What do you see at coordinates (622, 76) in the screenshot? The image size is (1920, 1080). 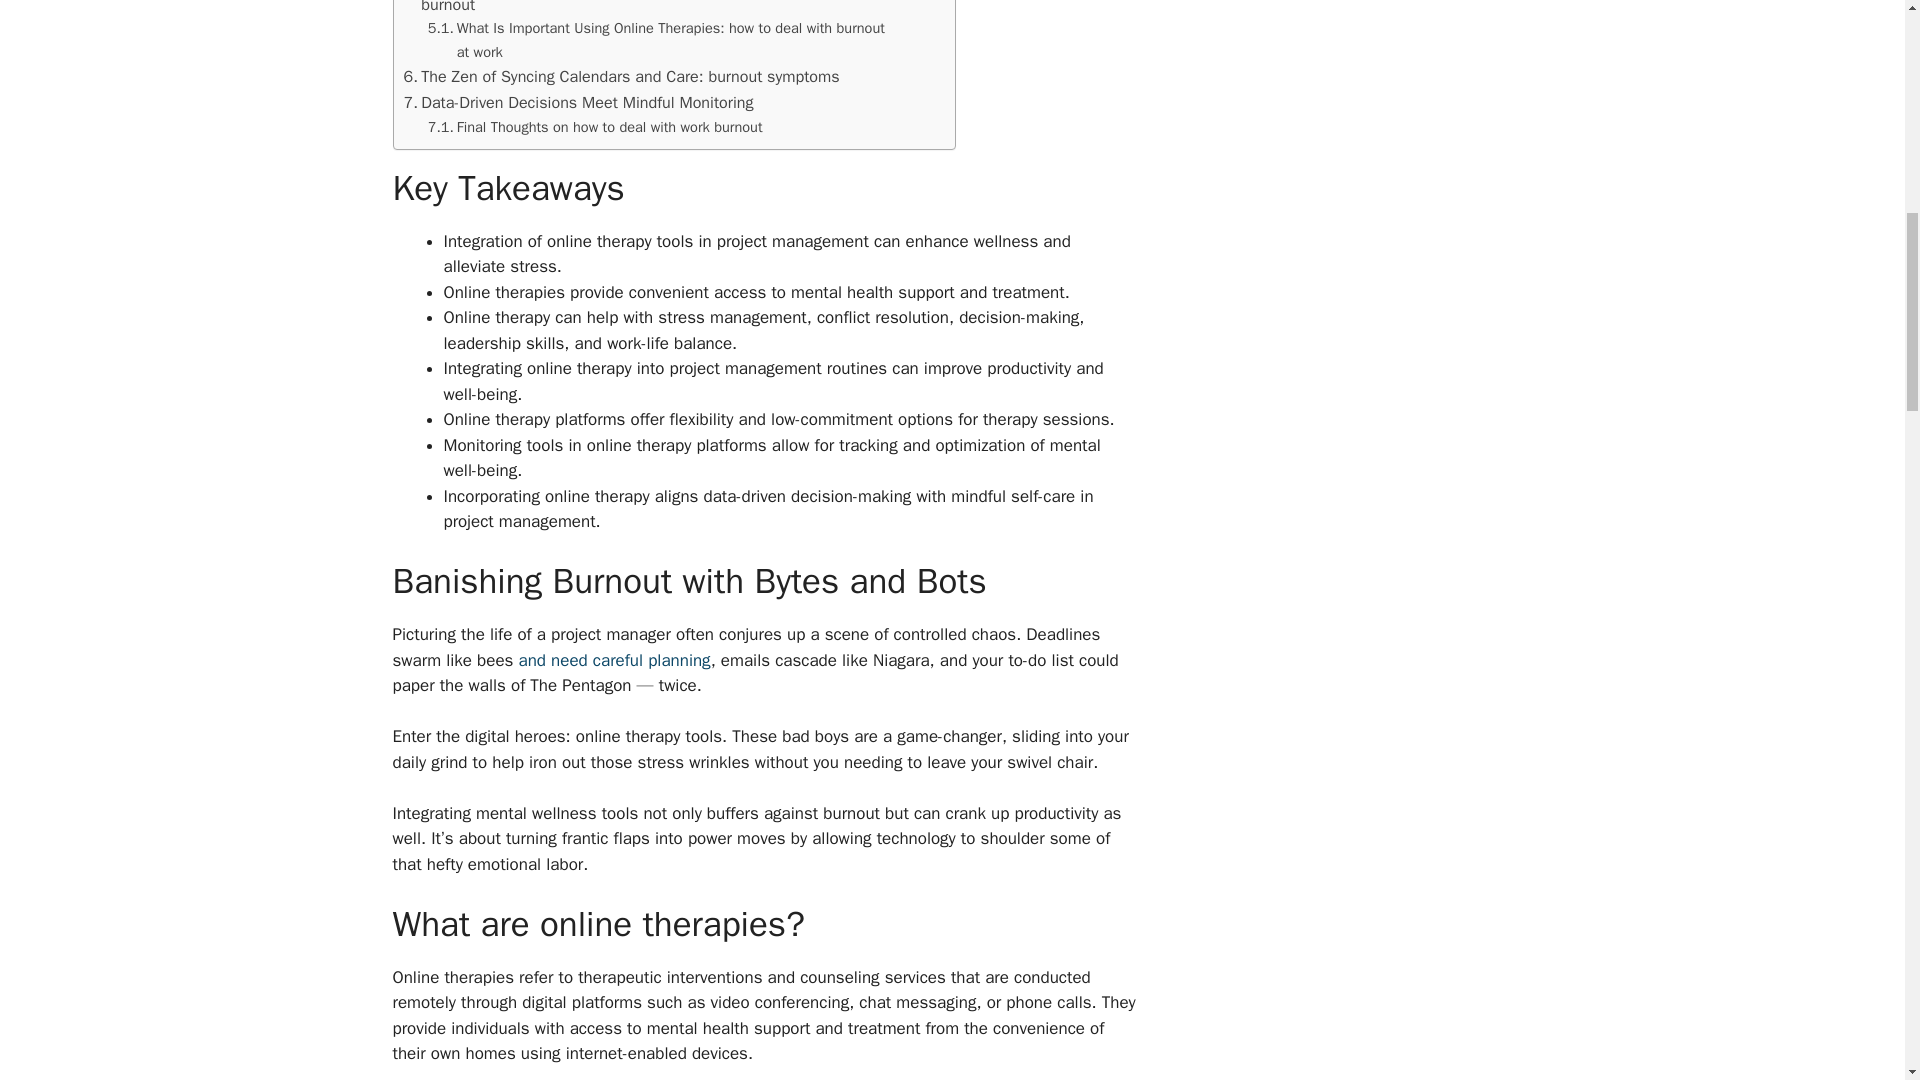 I see `The Zen of Syncing Calendars and Care: burnout symptoms` at bounding box center [622, 76].